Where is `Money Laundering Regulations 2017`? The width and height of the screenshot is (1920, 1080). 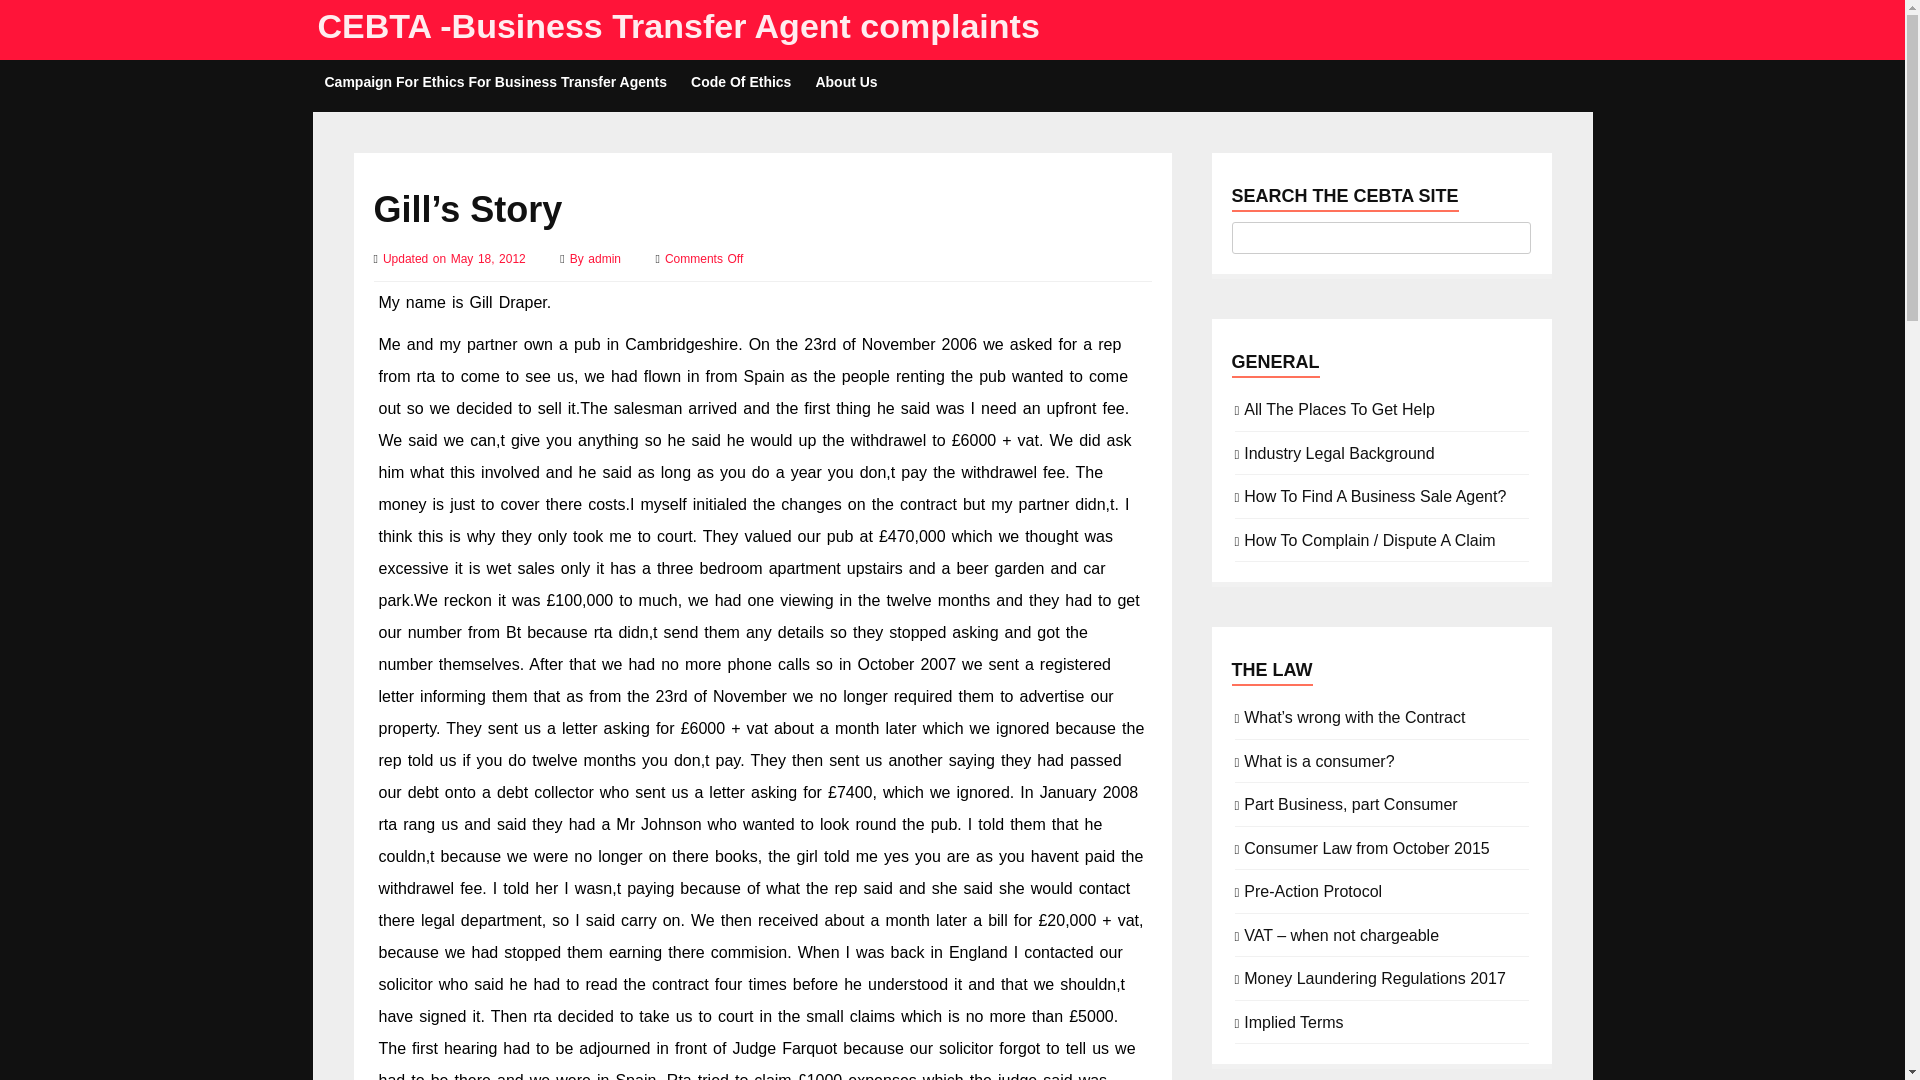
Money Laundering Regulations 2017 is located at coordinates (1374, 976).